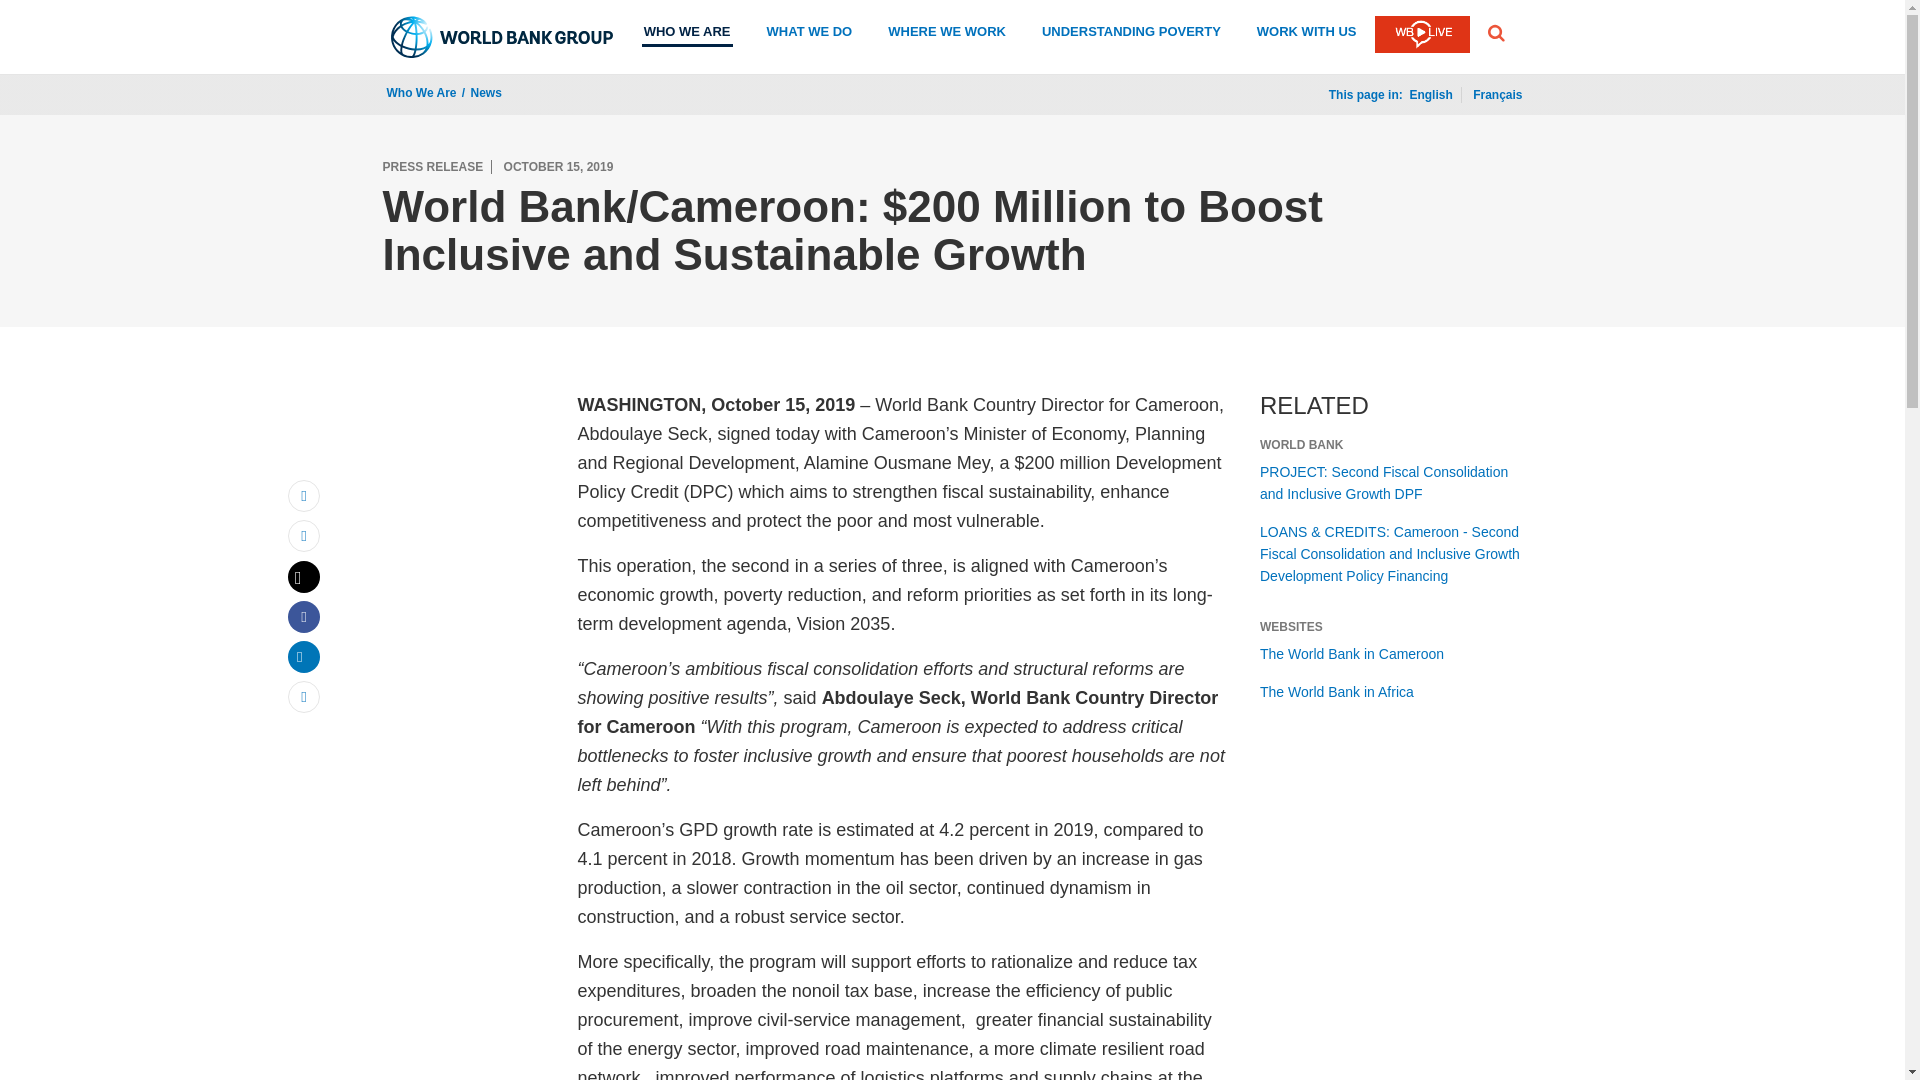 The height and width of the screenshot is (1080, 1920). I want to click on Share, so click(304, 696).